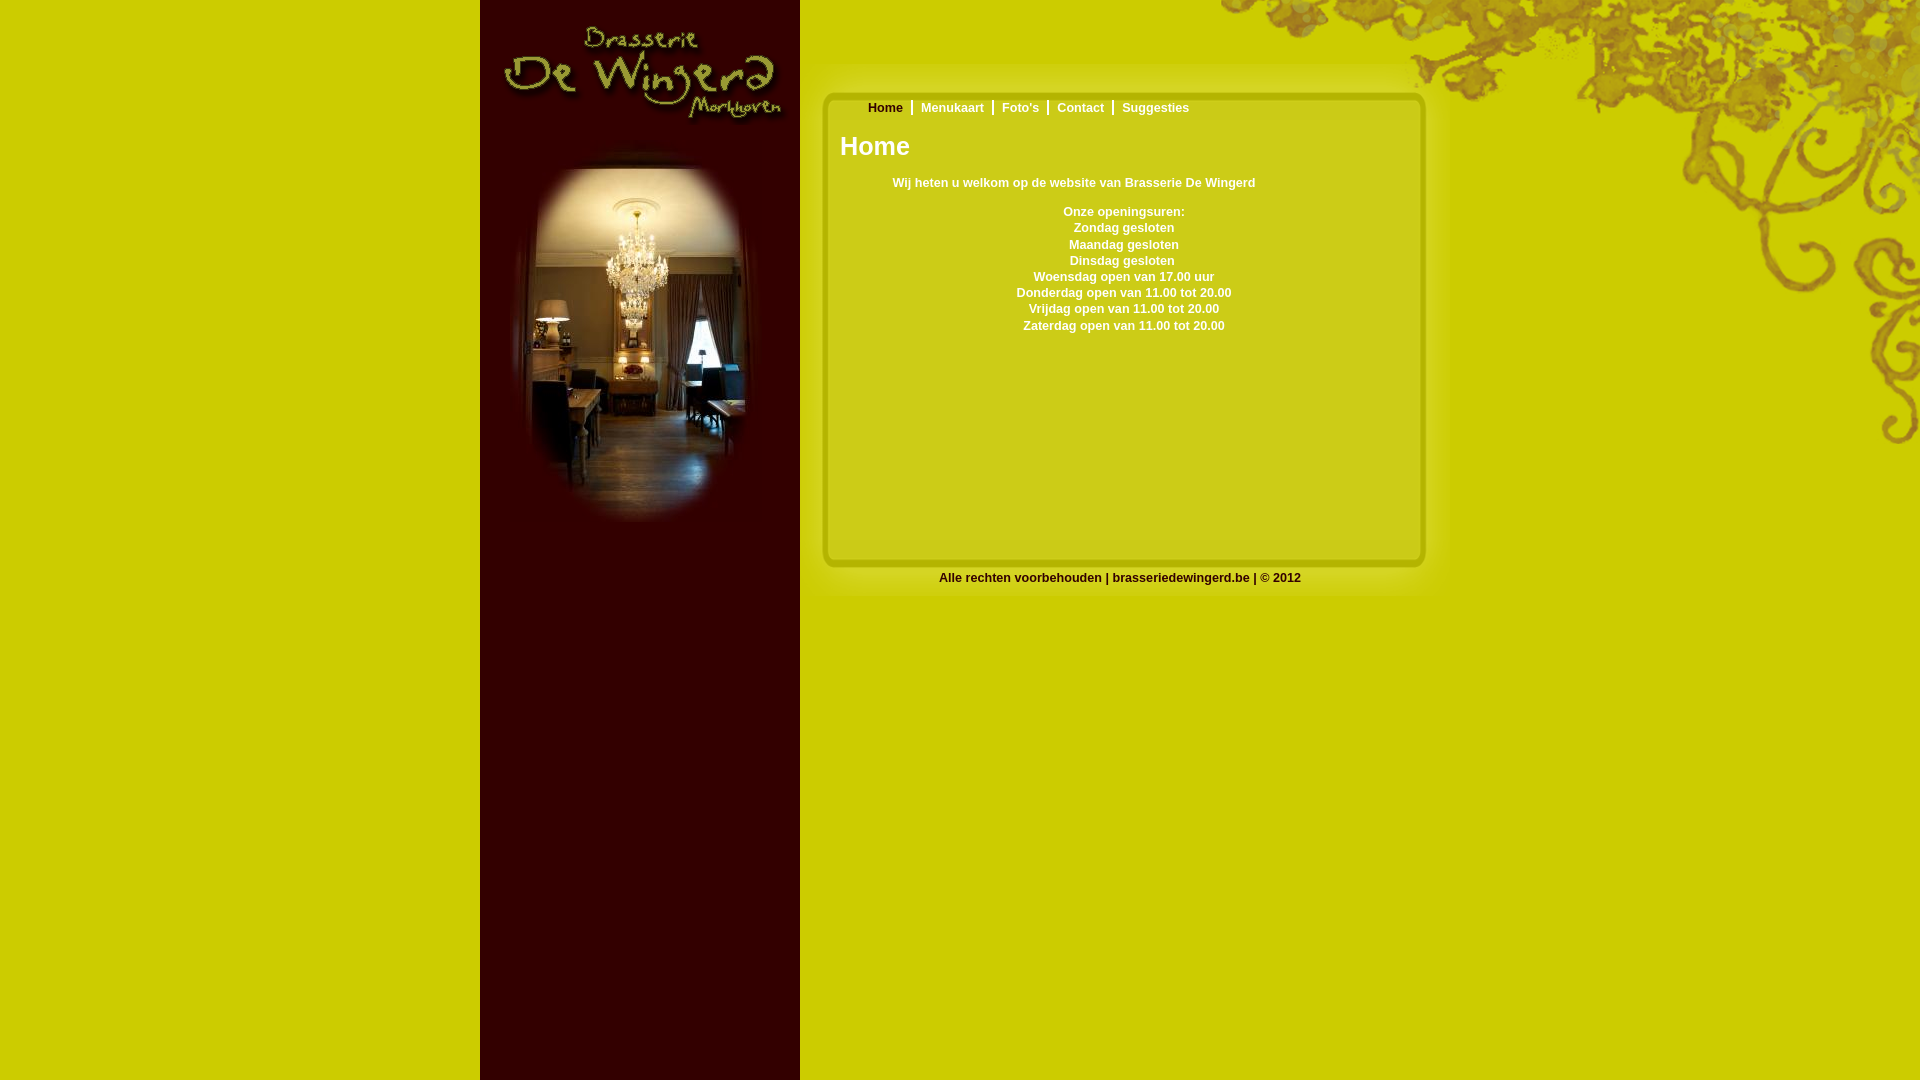 The width and height of the screenshot is (1920, 1080). I want to click on brasseriedewingerd.be, so click(636, 331).